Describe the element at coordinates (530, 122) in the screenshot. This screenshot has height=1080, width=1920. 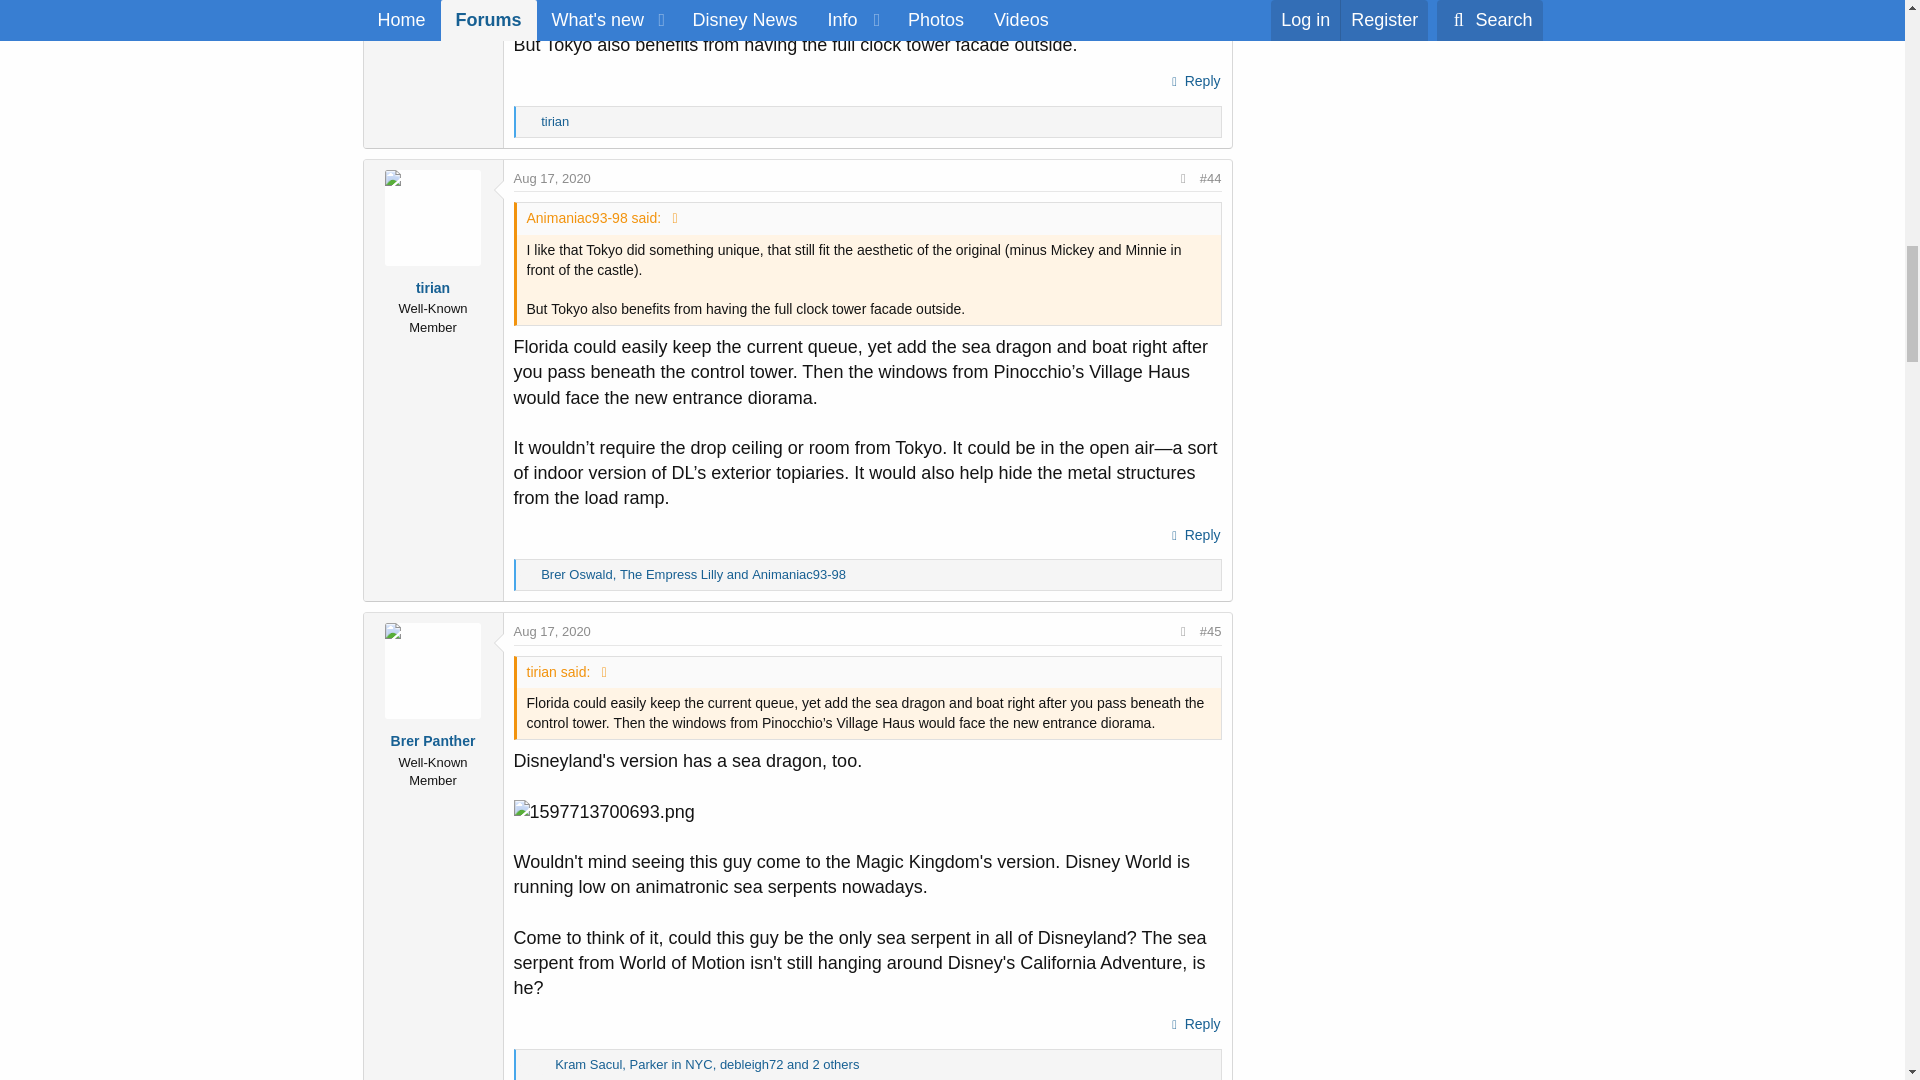
I see `Like` at that location.